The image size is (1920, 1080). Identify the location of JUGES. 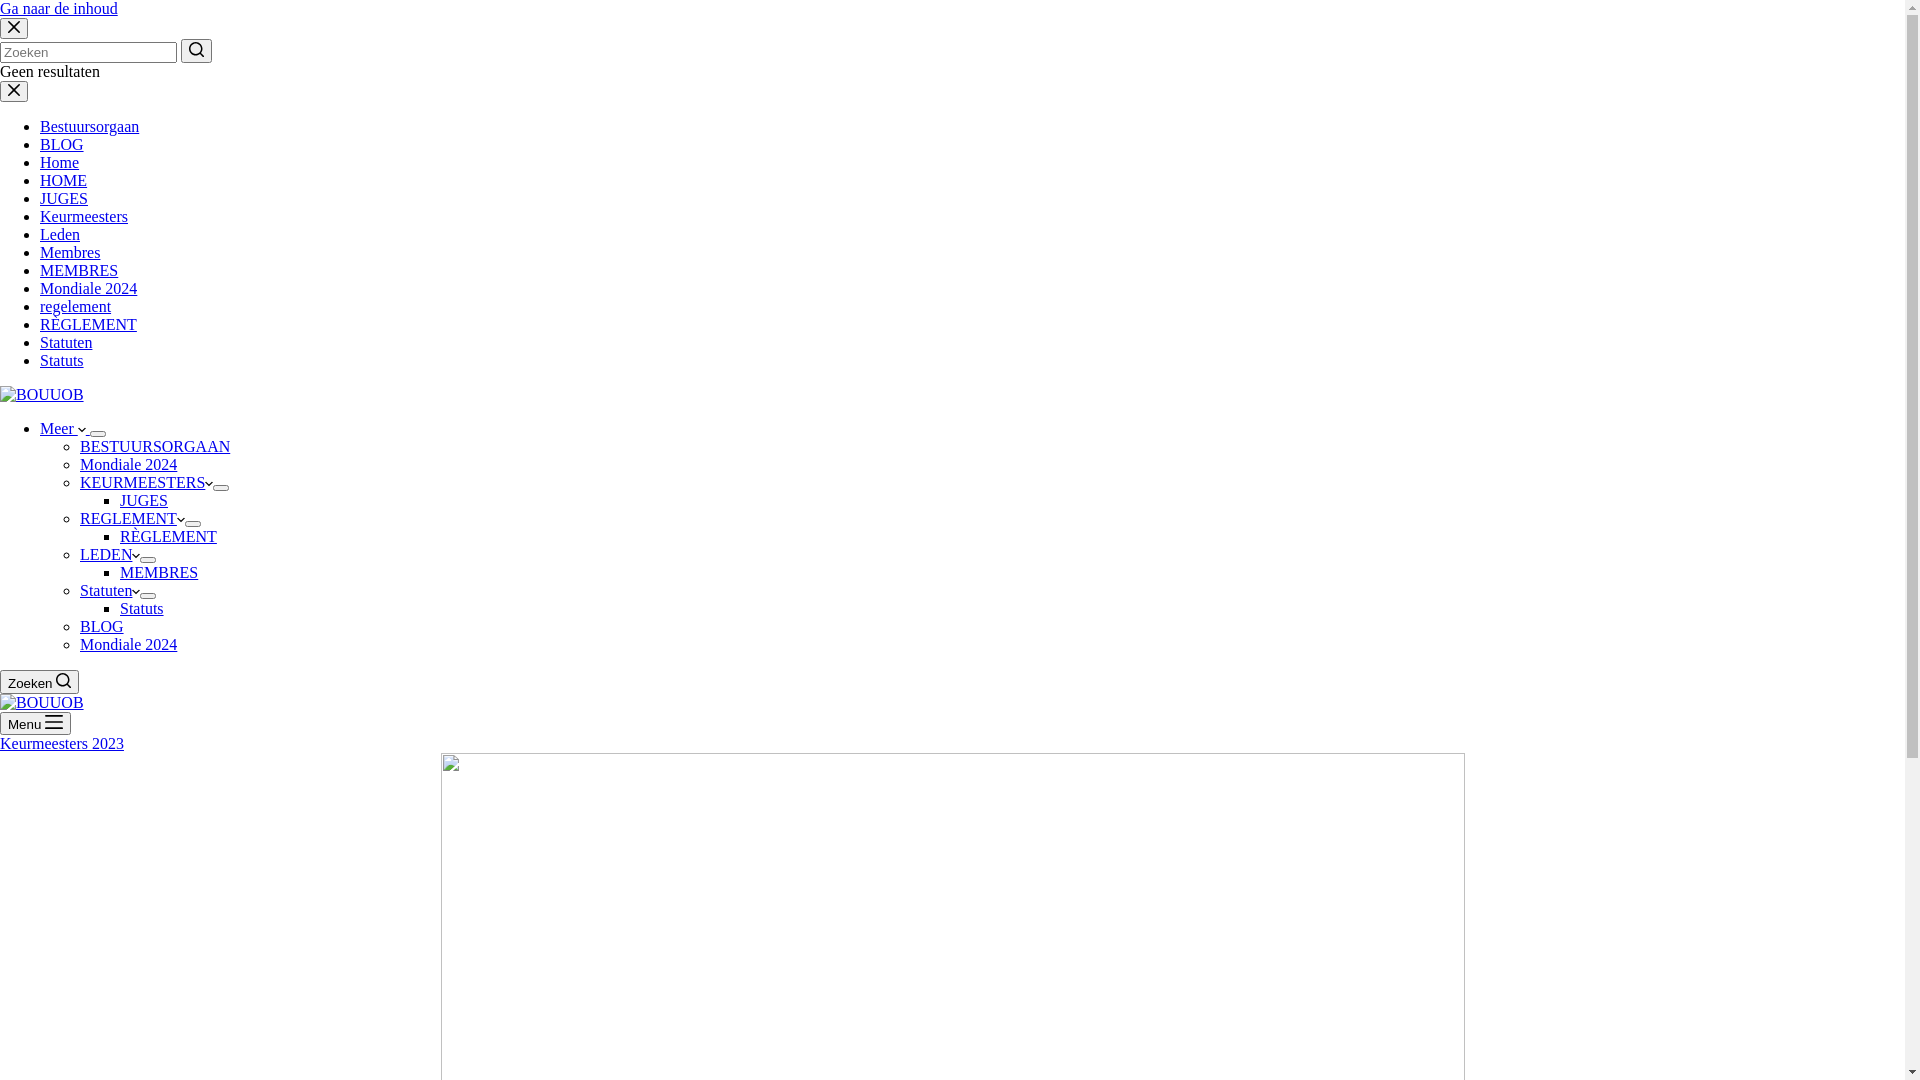
(64, 198).